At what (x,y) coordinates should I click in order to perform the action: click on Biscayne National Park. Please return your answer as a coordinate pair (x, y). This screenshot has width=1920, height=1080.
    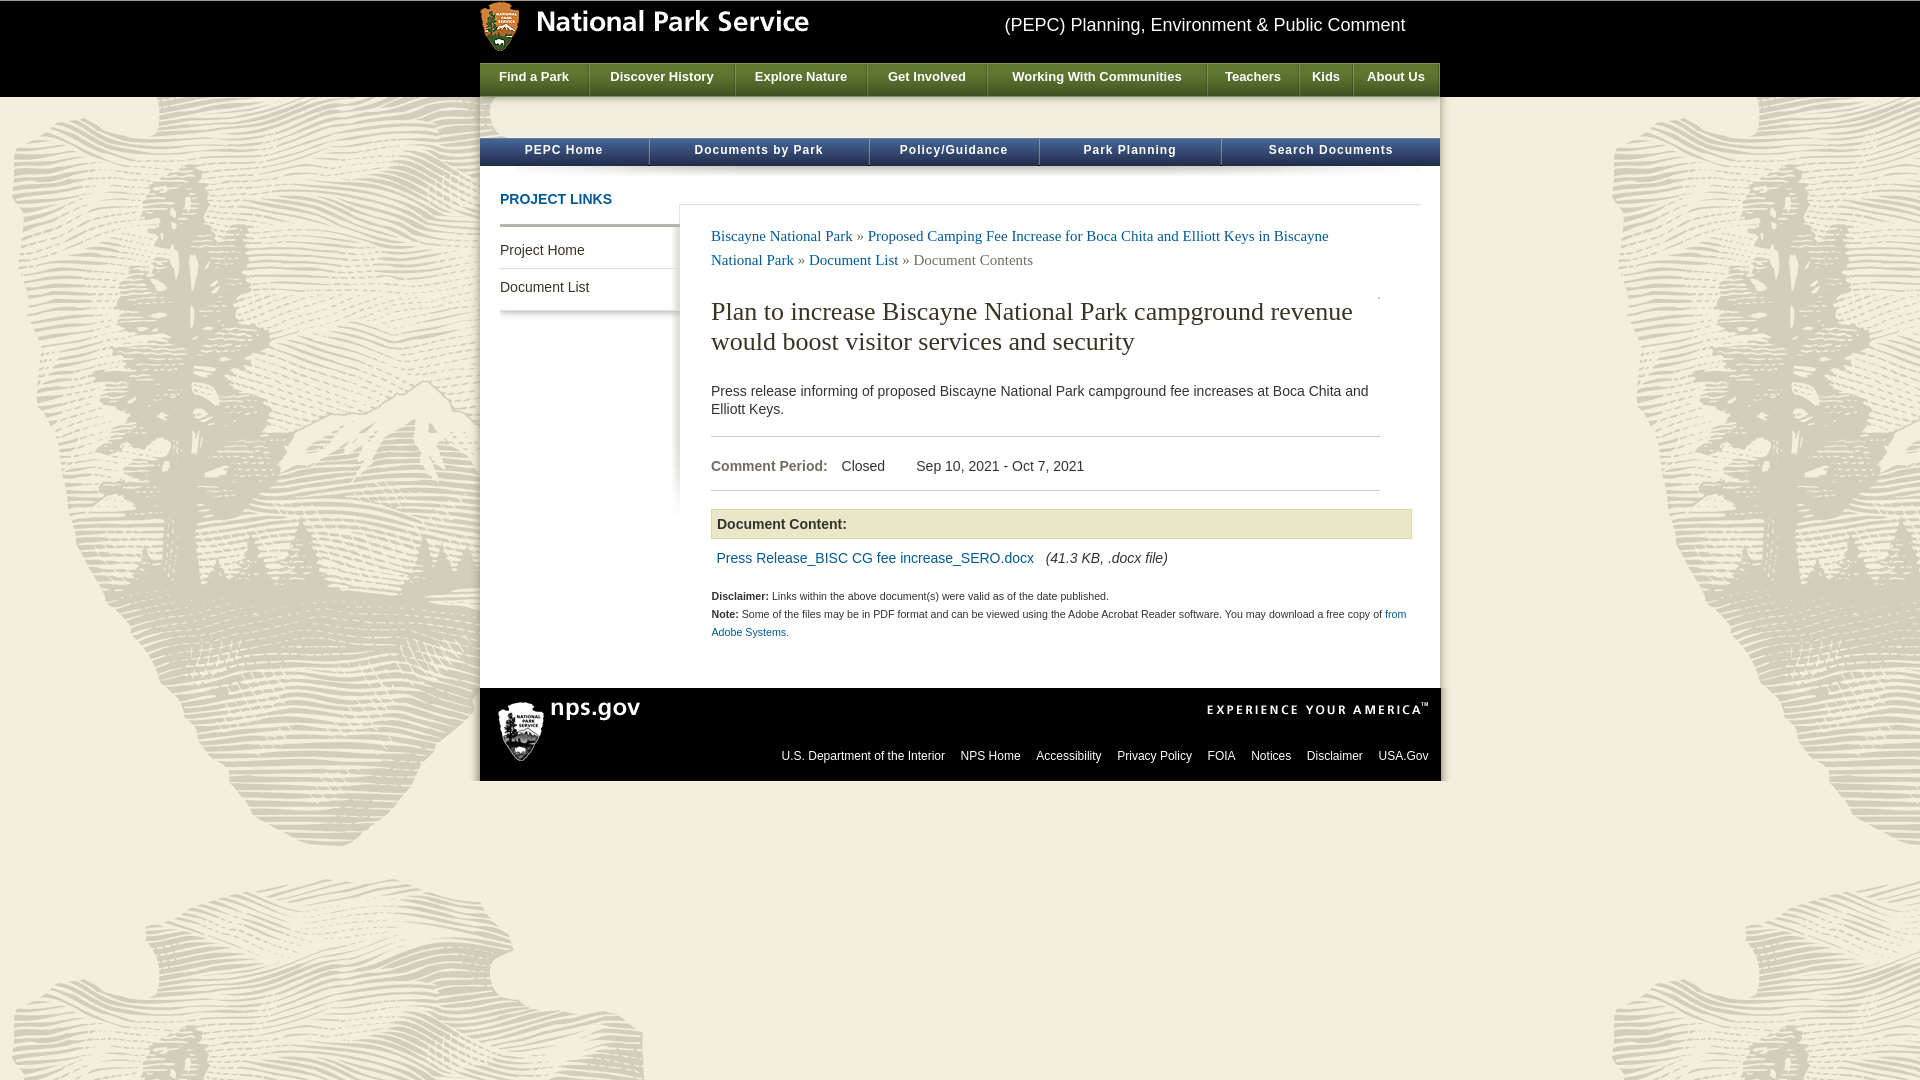
    Looking at the image, I should click on (781, 236).